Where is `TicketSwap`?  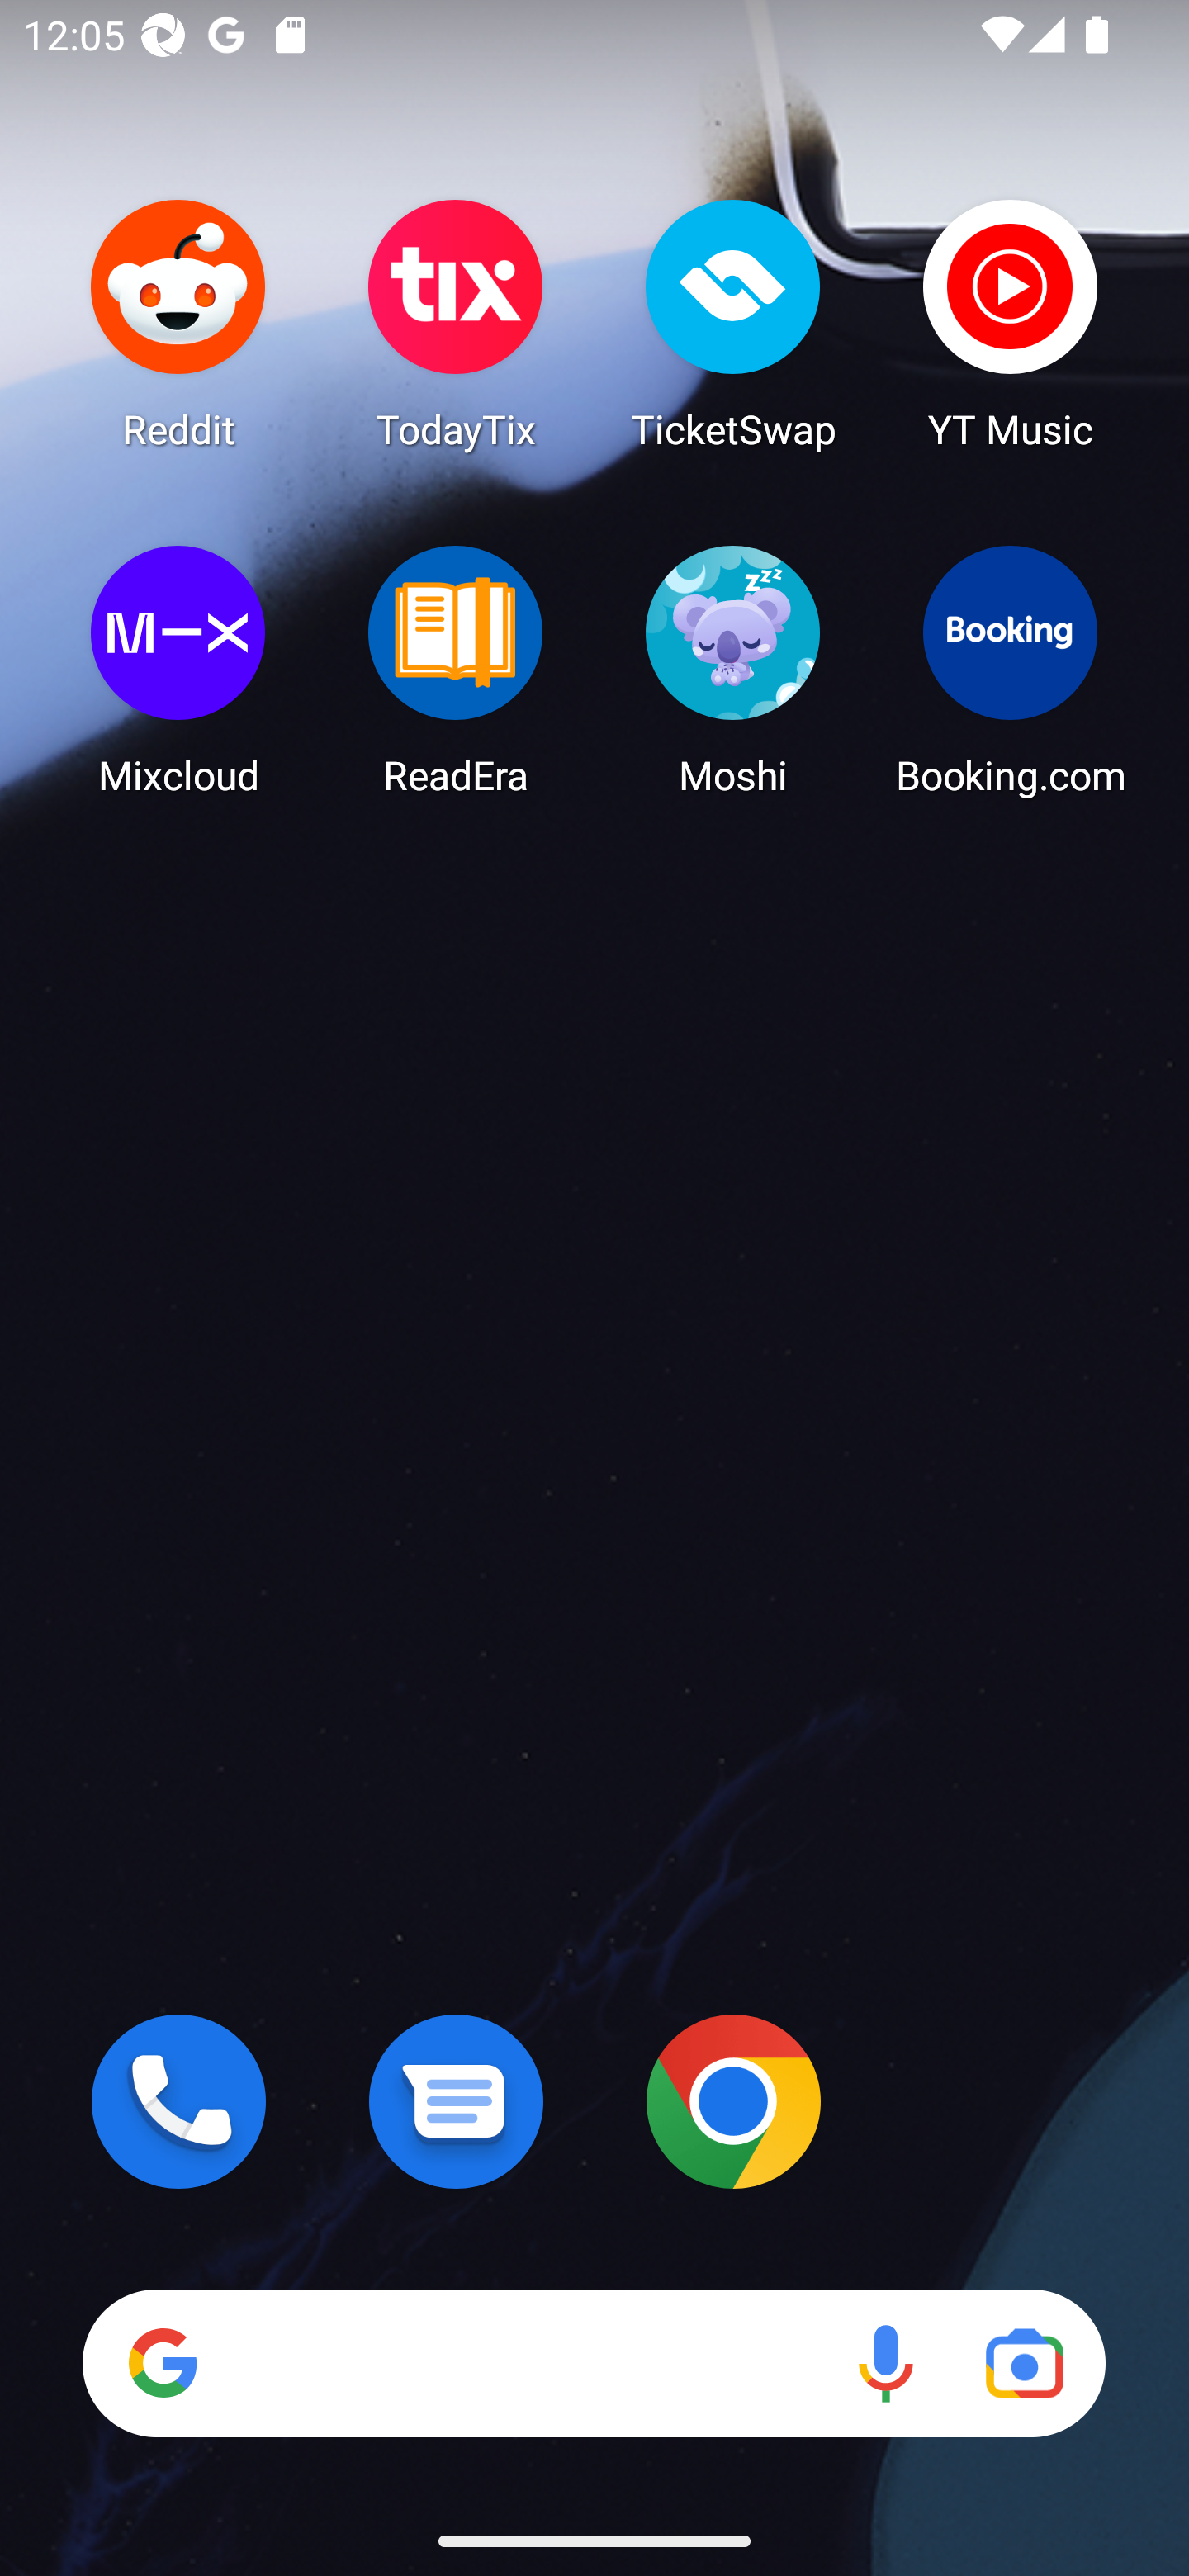
TicketSwap is located at coordinates (733, 324).